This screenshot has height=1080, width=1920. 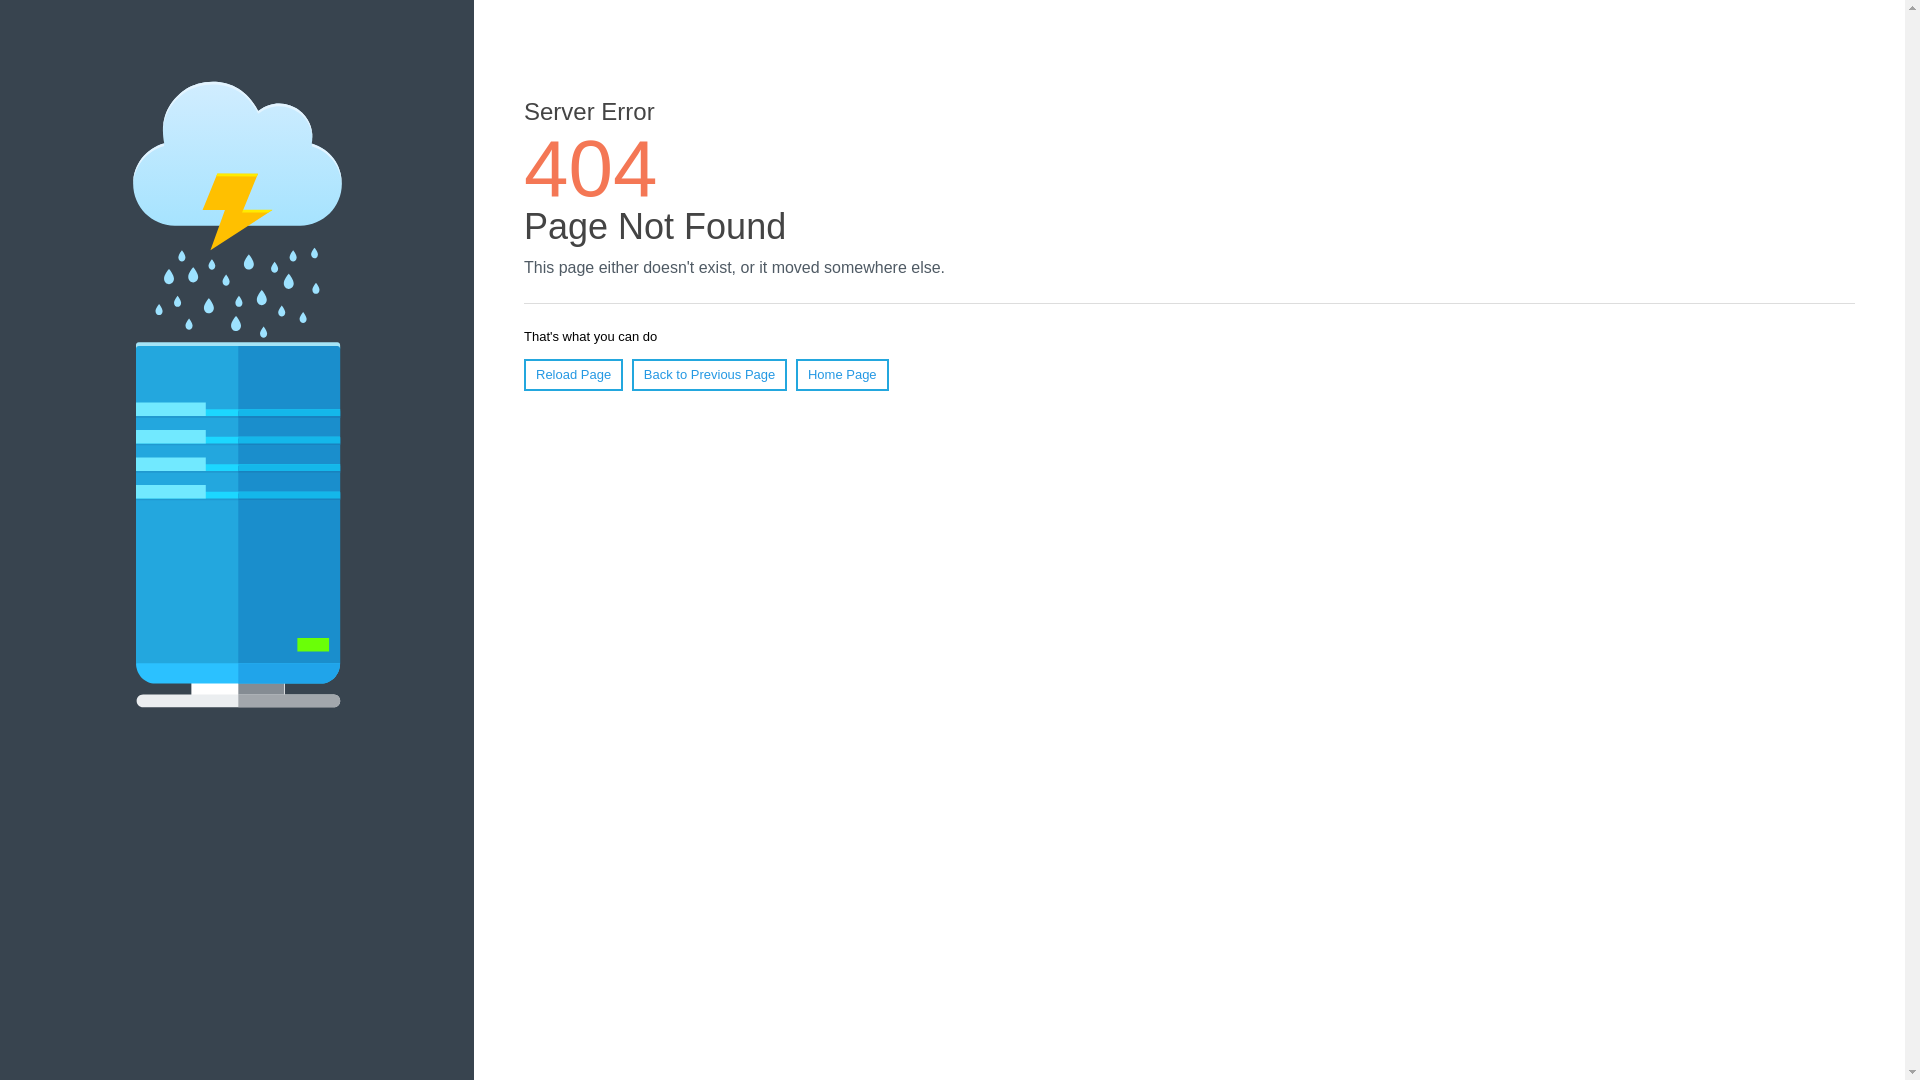 I want to click on Reload Page, so click(x=574, y=375).